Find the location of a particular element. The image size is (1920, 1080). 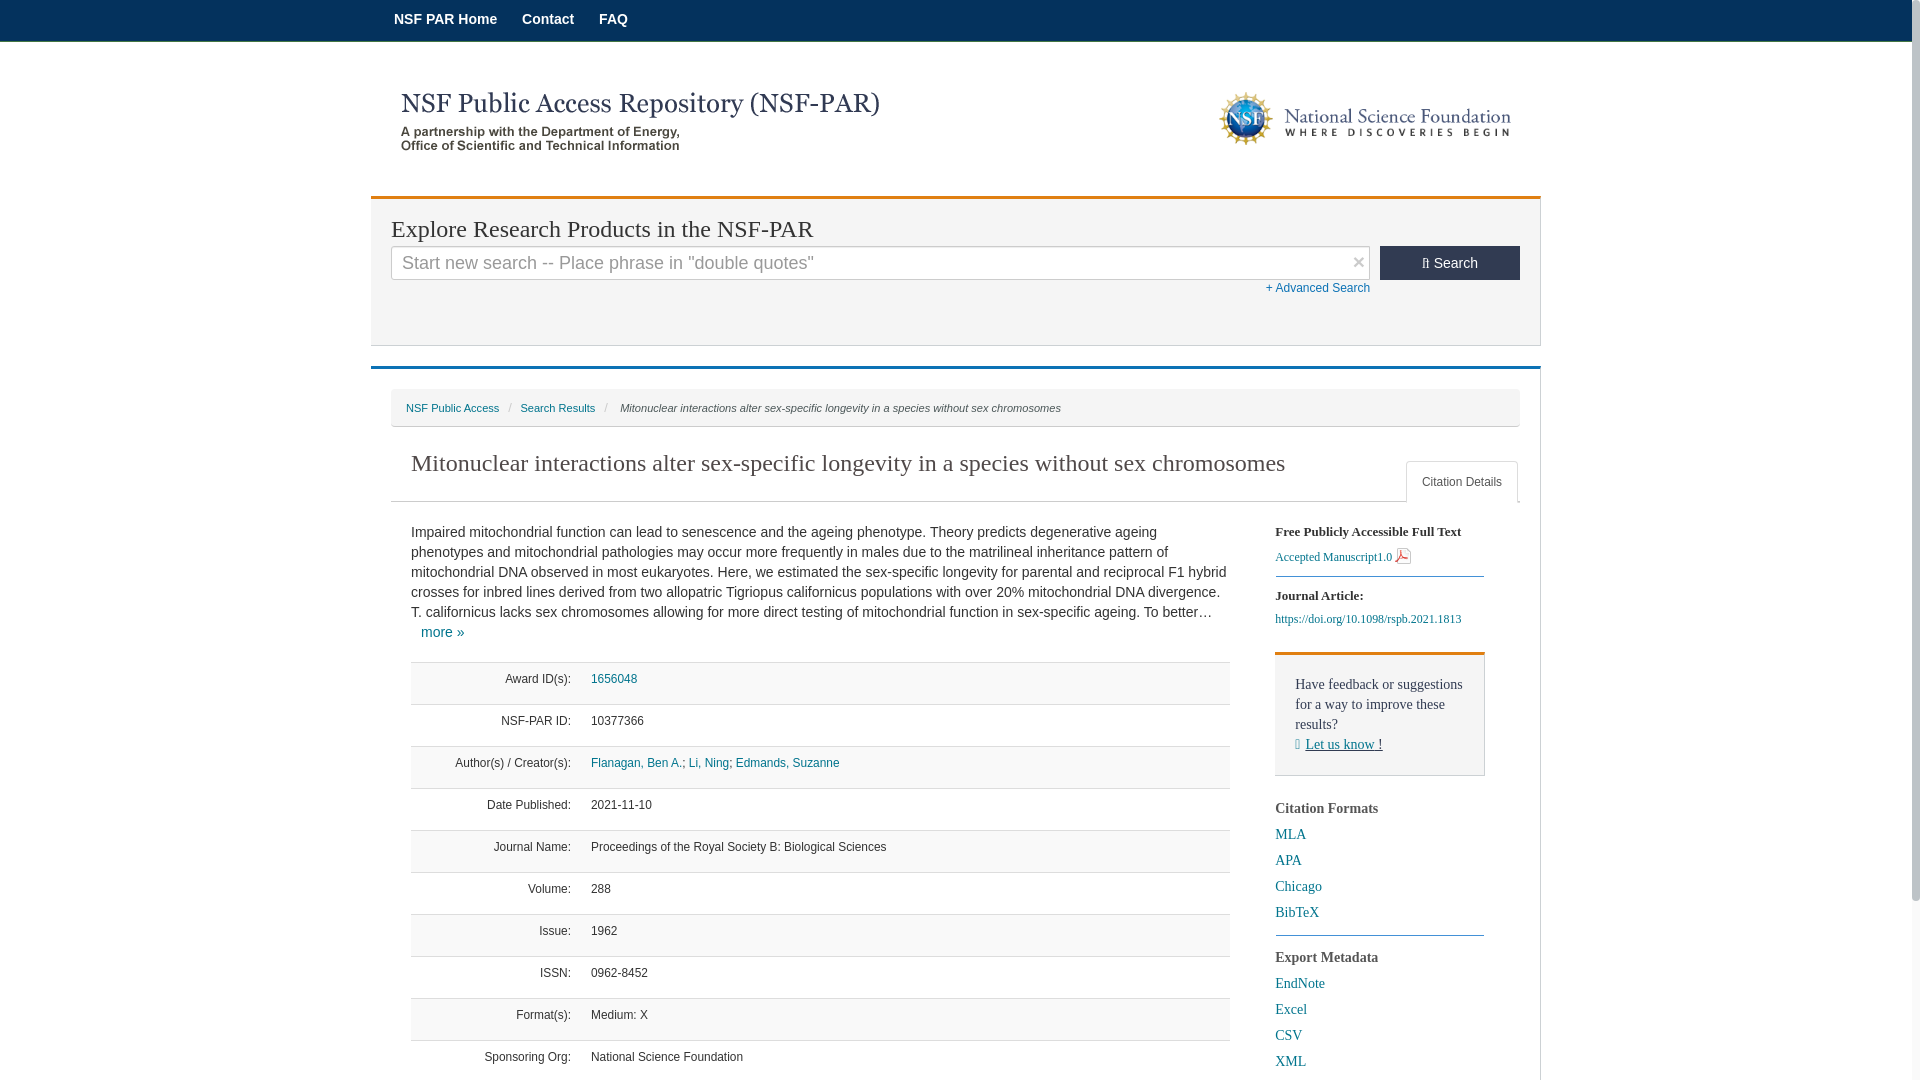

Search is located at coordinates (1450, 262).